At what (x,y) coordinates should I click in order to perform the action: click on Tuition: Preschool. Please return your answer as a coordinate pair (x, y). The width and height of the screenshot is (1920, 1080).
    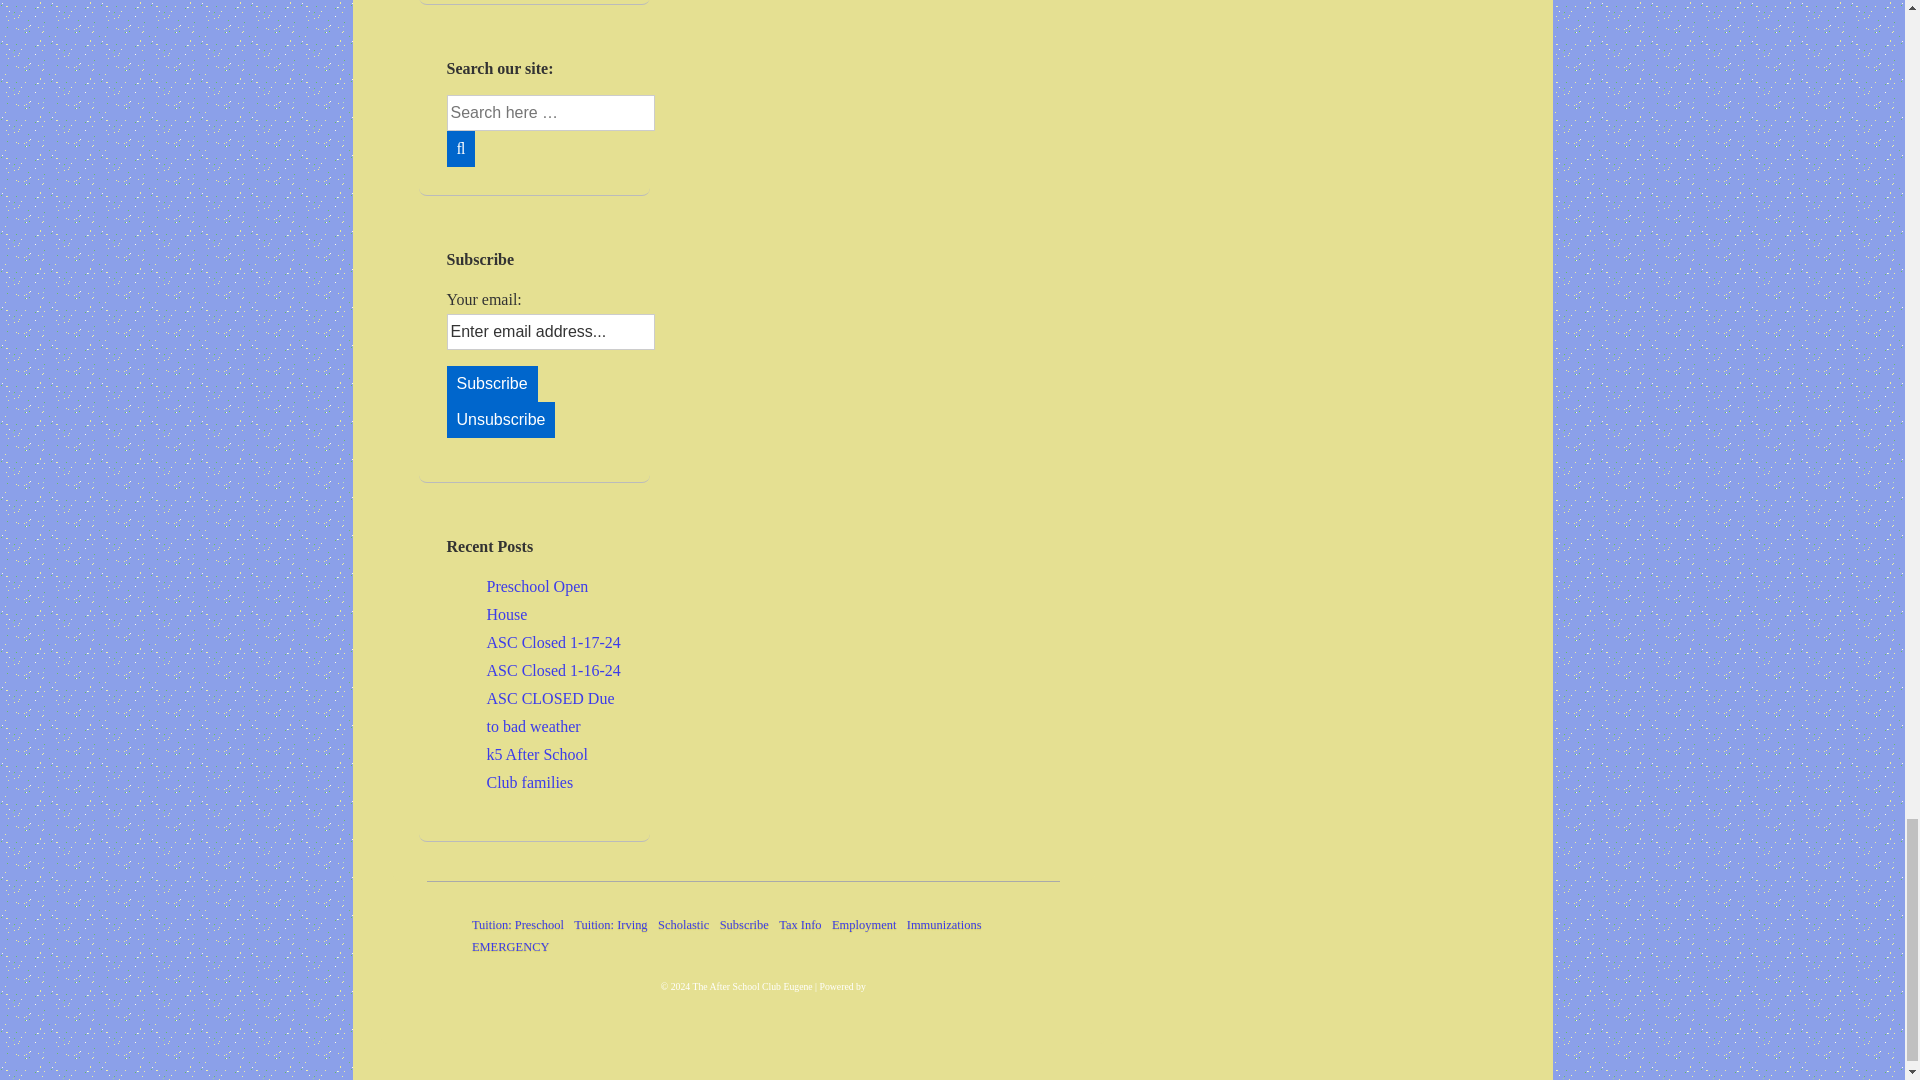
    Looking at the image, I should click on (518, 925).